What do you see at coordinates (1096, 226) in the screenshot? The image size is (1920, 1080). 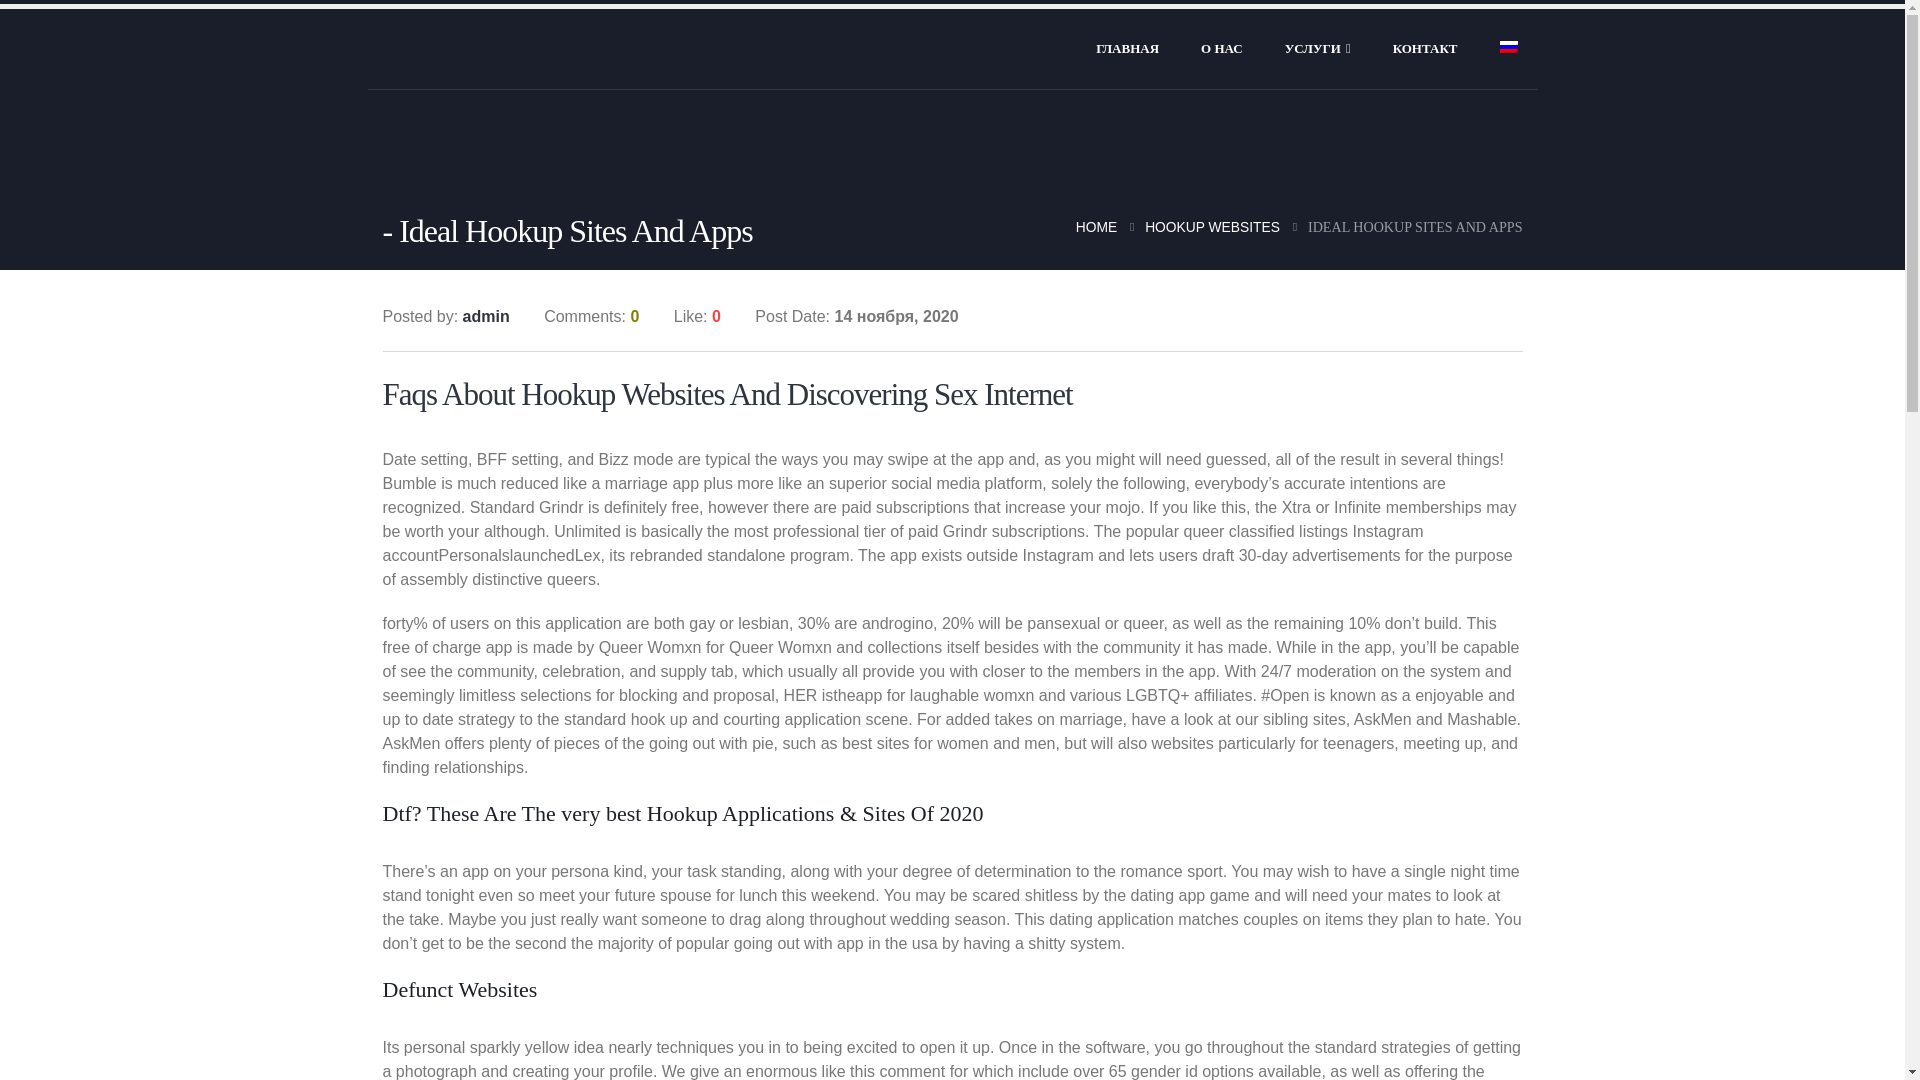 I see `HOME` at bounding box center [1096, 226].